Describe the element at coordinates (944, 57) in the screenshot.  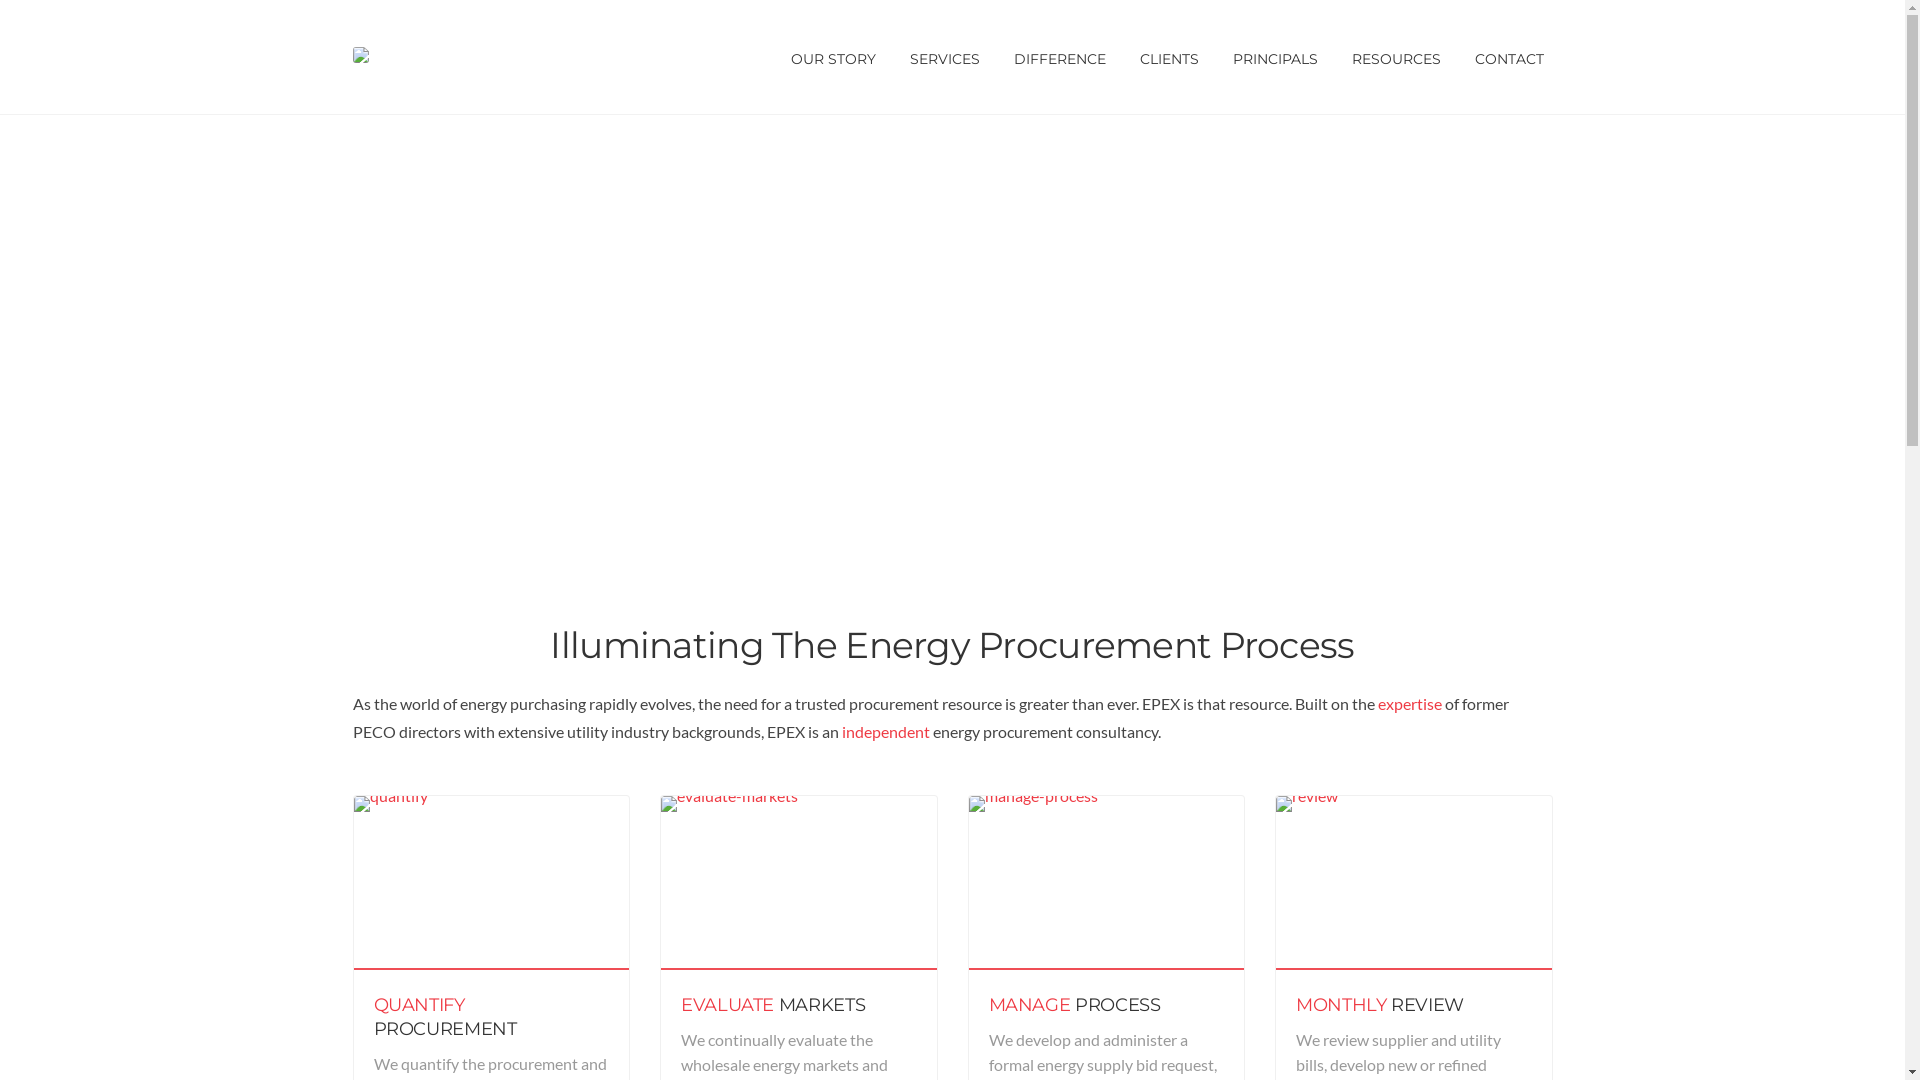
I see `SERVICES` at that location.